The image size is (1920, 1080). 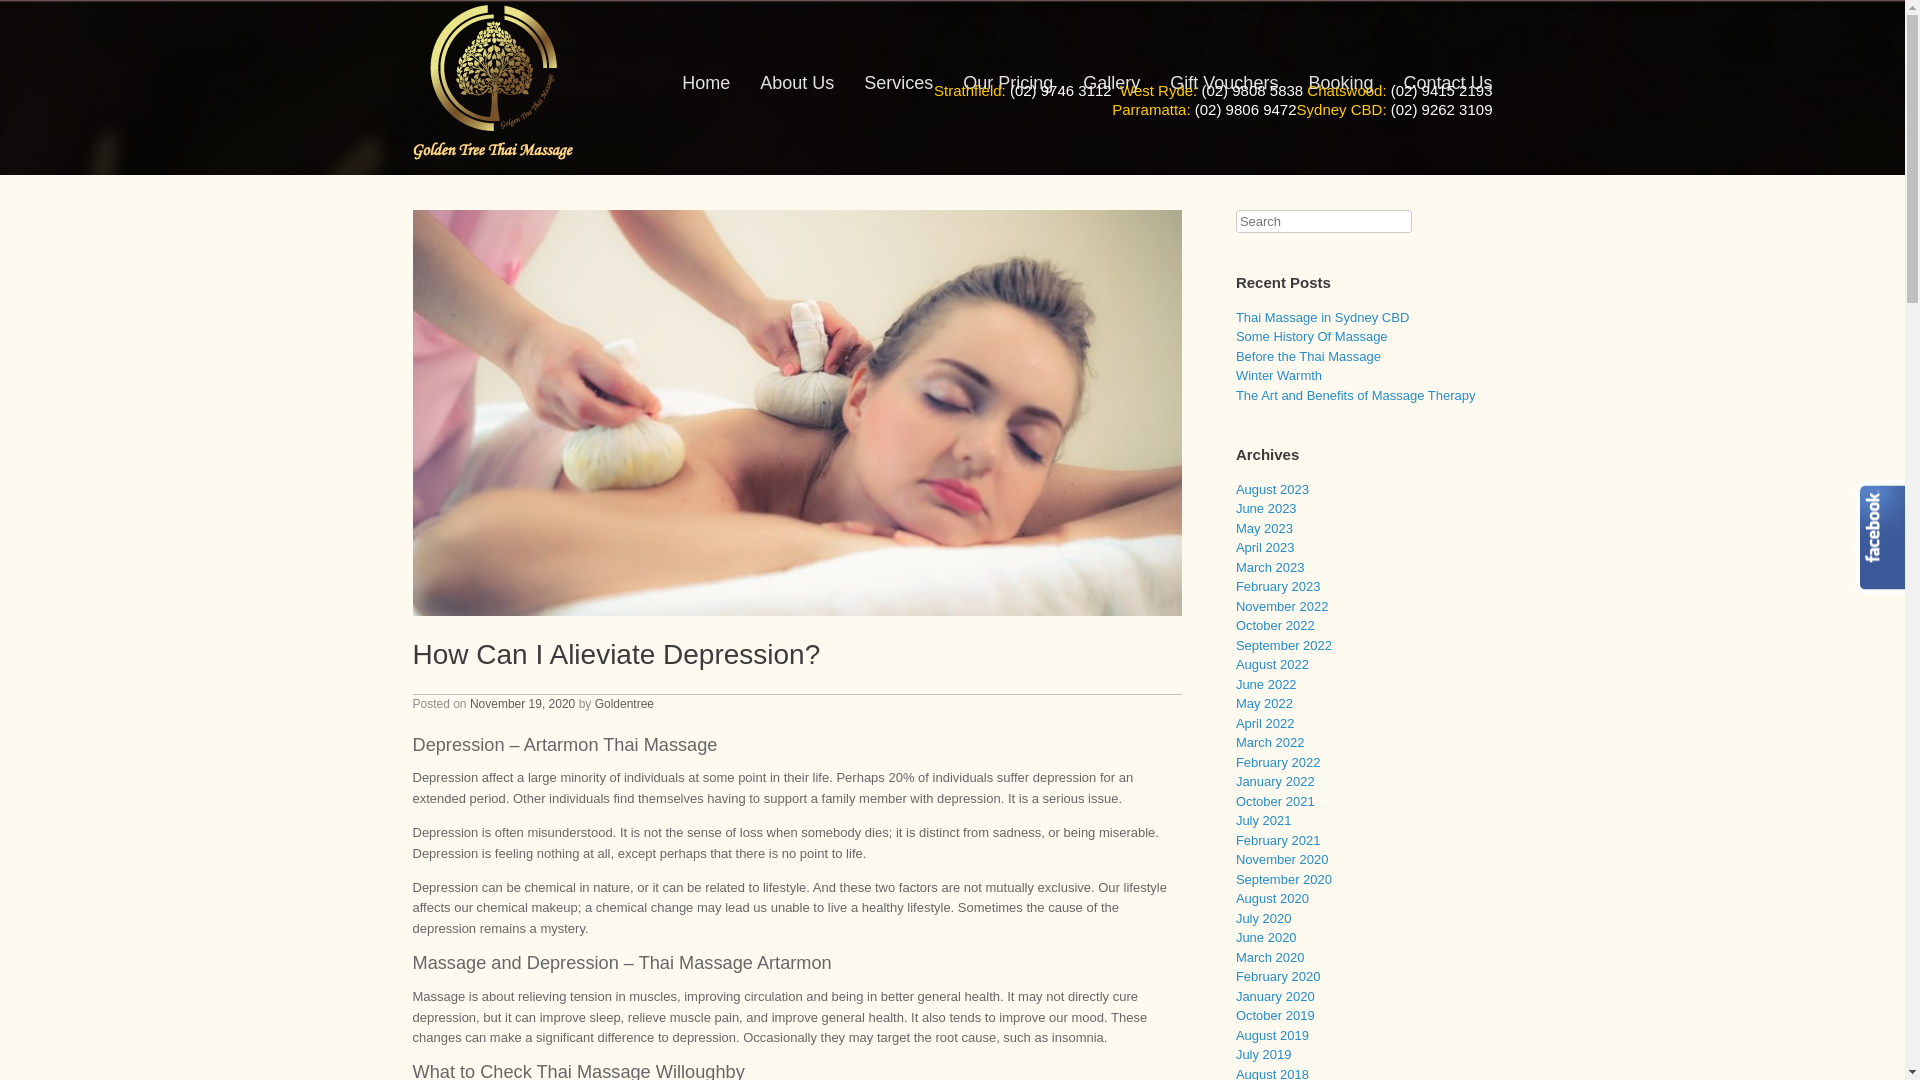 I want to click on Golden Tree Thai Massage, so click(x=492, y=82).